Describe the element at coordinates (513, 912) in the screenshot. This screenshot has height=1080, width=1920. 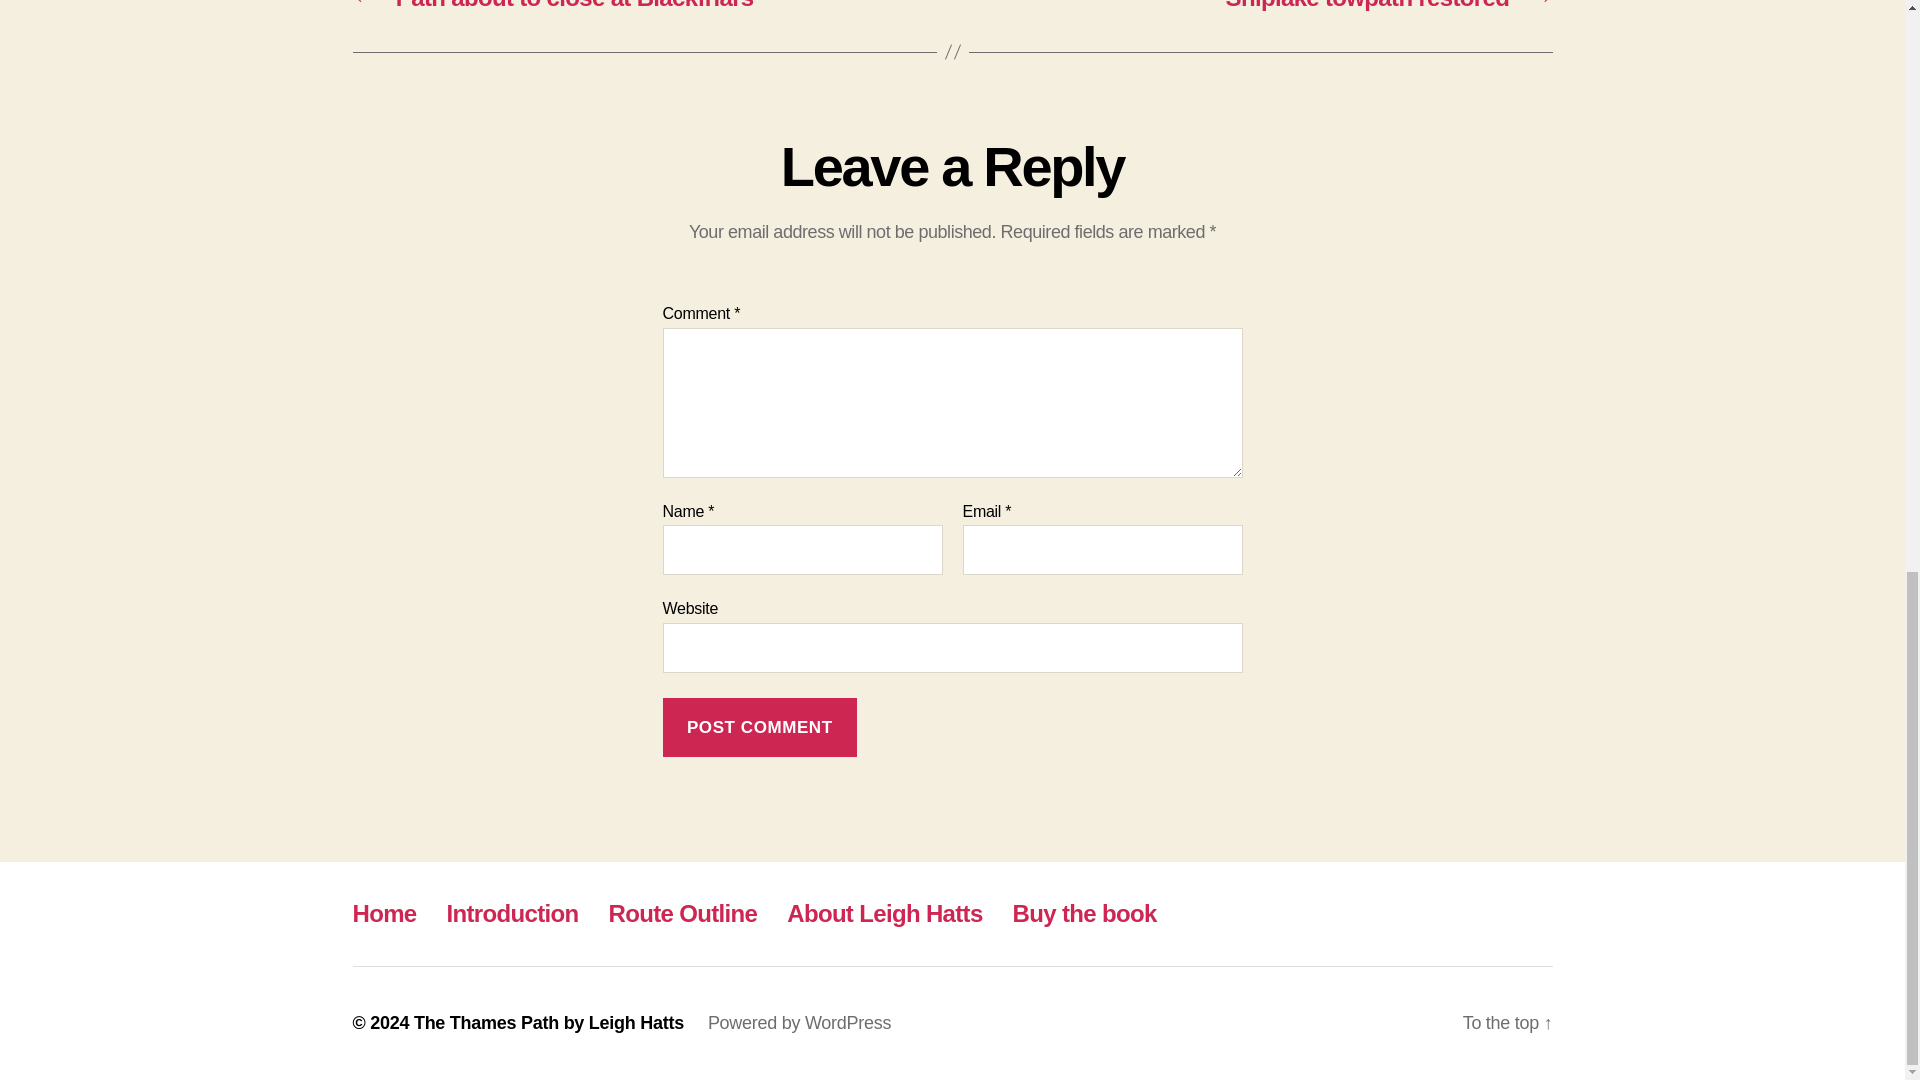
I see `Introduction` at that location.